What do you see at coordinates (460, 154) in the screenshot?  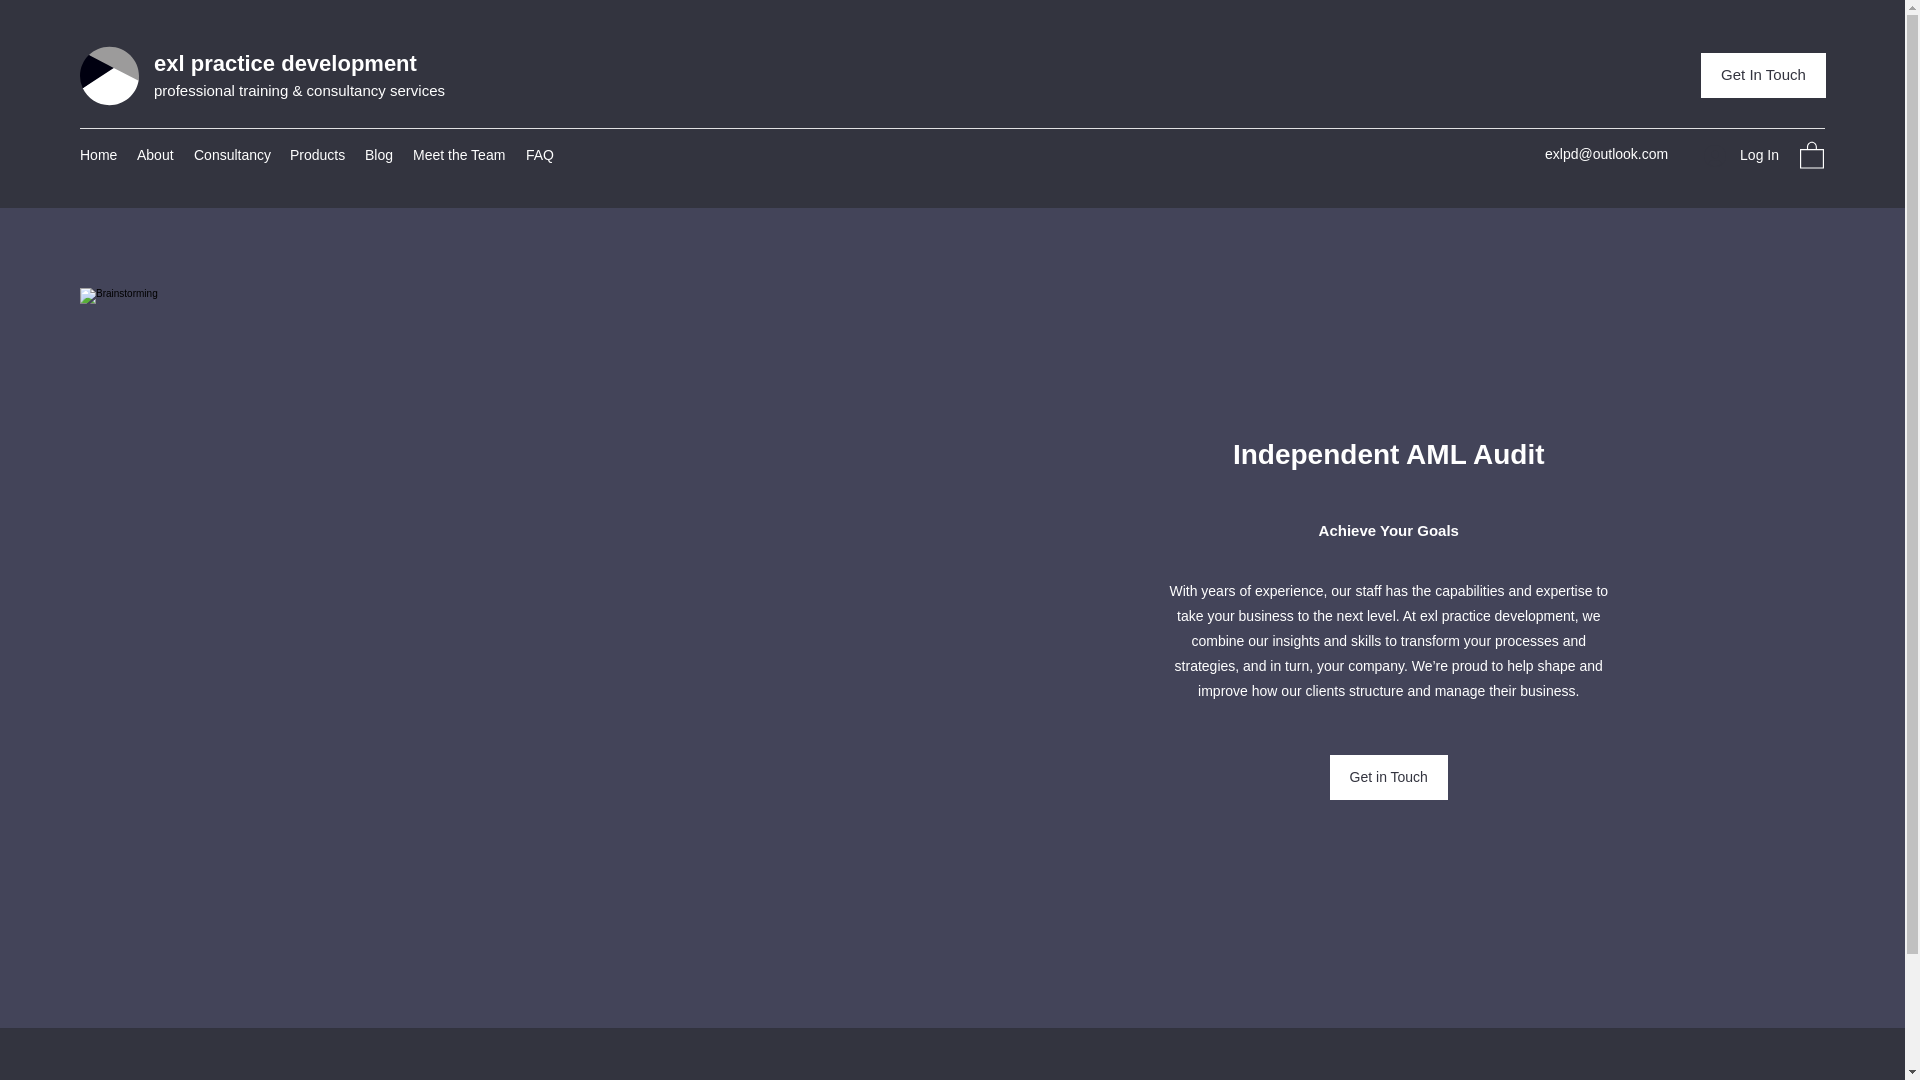 I see `Meet the Team` at bounding box center [460, 154].